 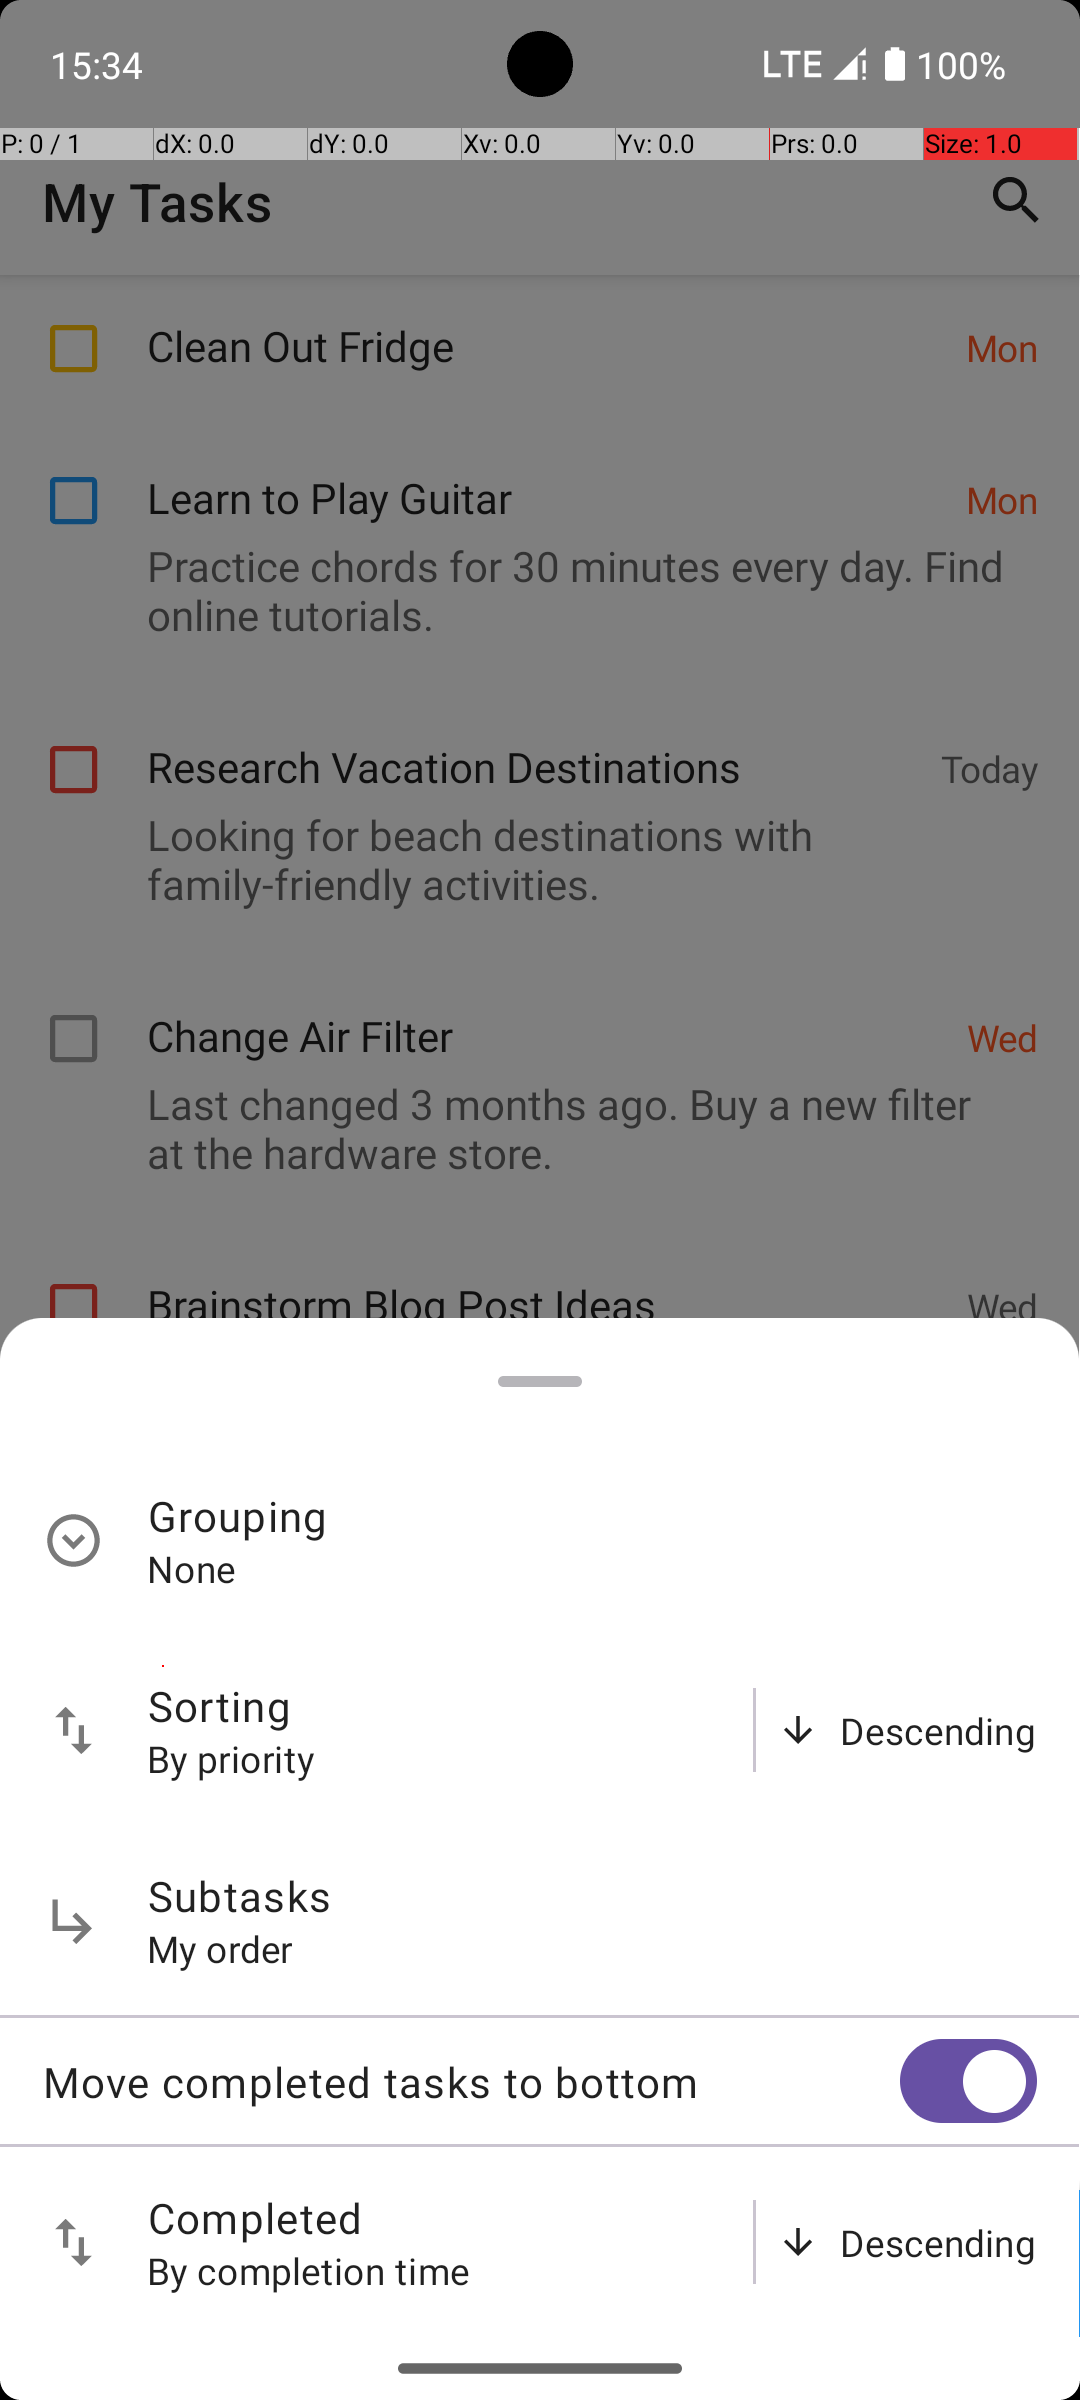 I want to click on Grouping, so click(x=238, y=1516).